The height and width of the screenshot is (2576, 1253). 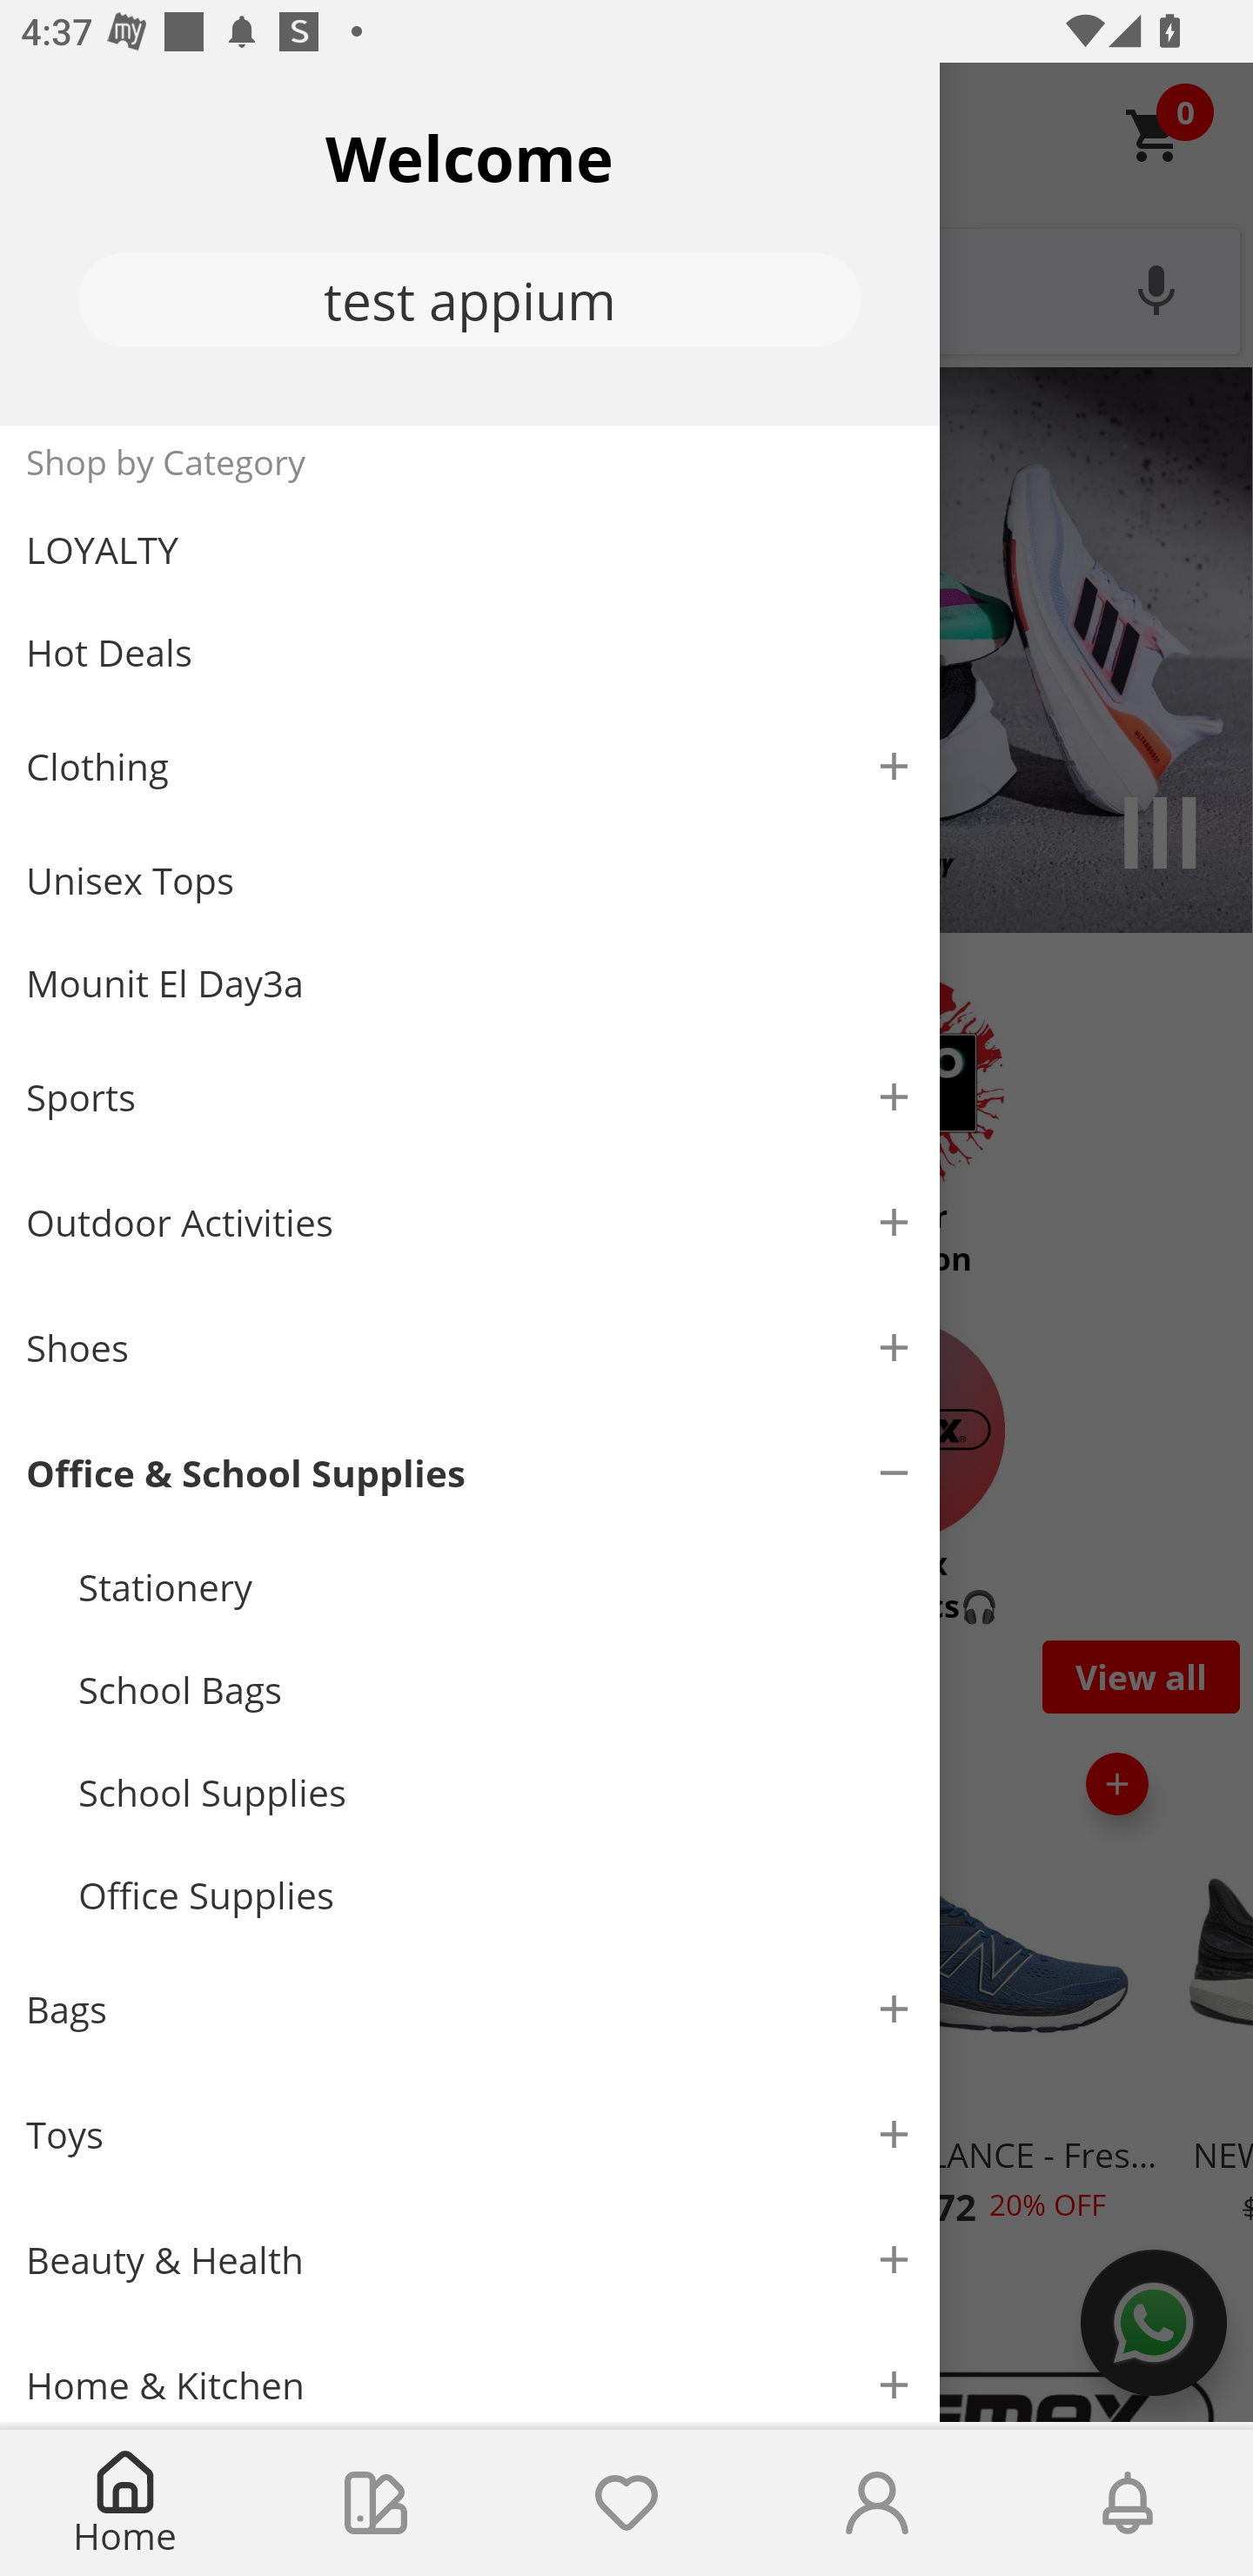 What do you see at coordinates (470, 2259) in the screenshot?
I see `Beauty & Health` at bounding box center [470, 2259].